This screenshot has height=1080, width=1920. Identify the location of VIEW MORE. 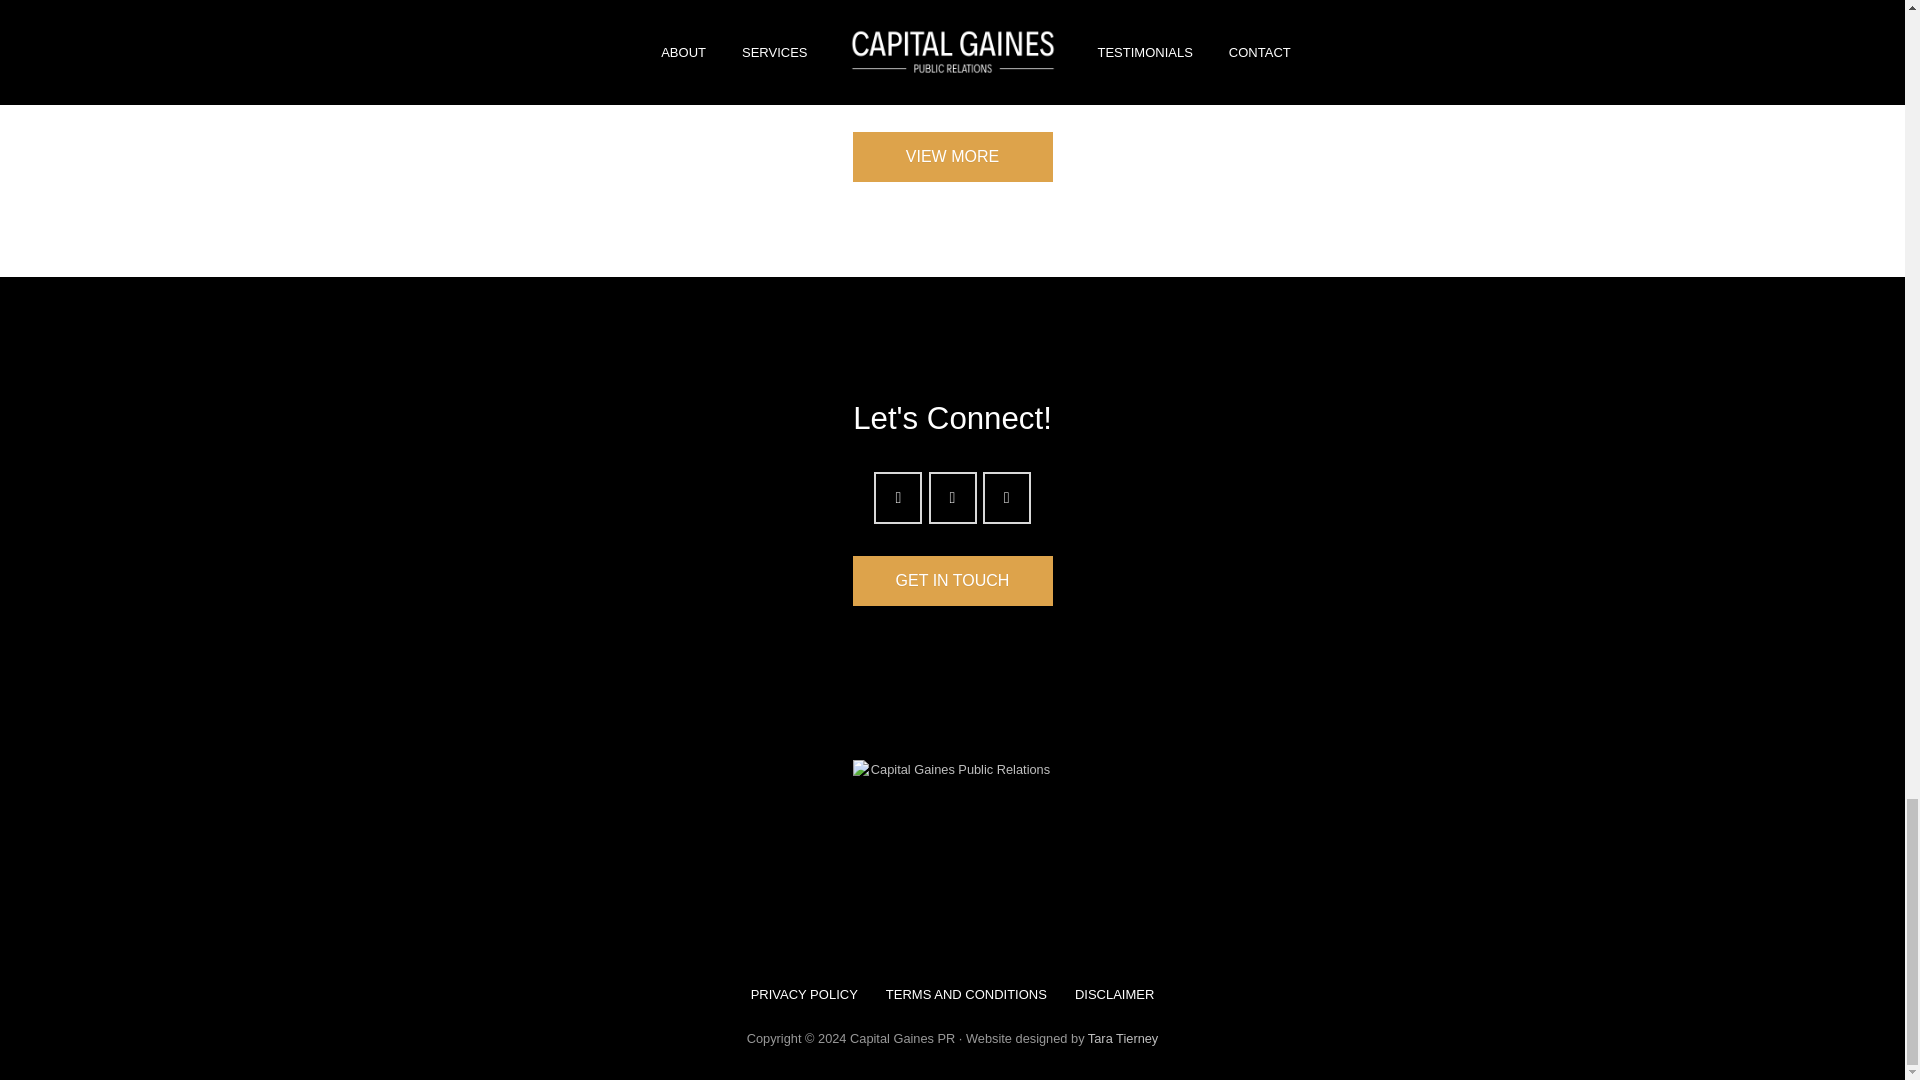
(952, 156).